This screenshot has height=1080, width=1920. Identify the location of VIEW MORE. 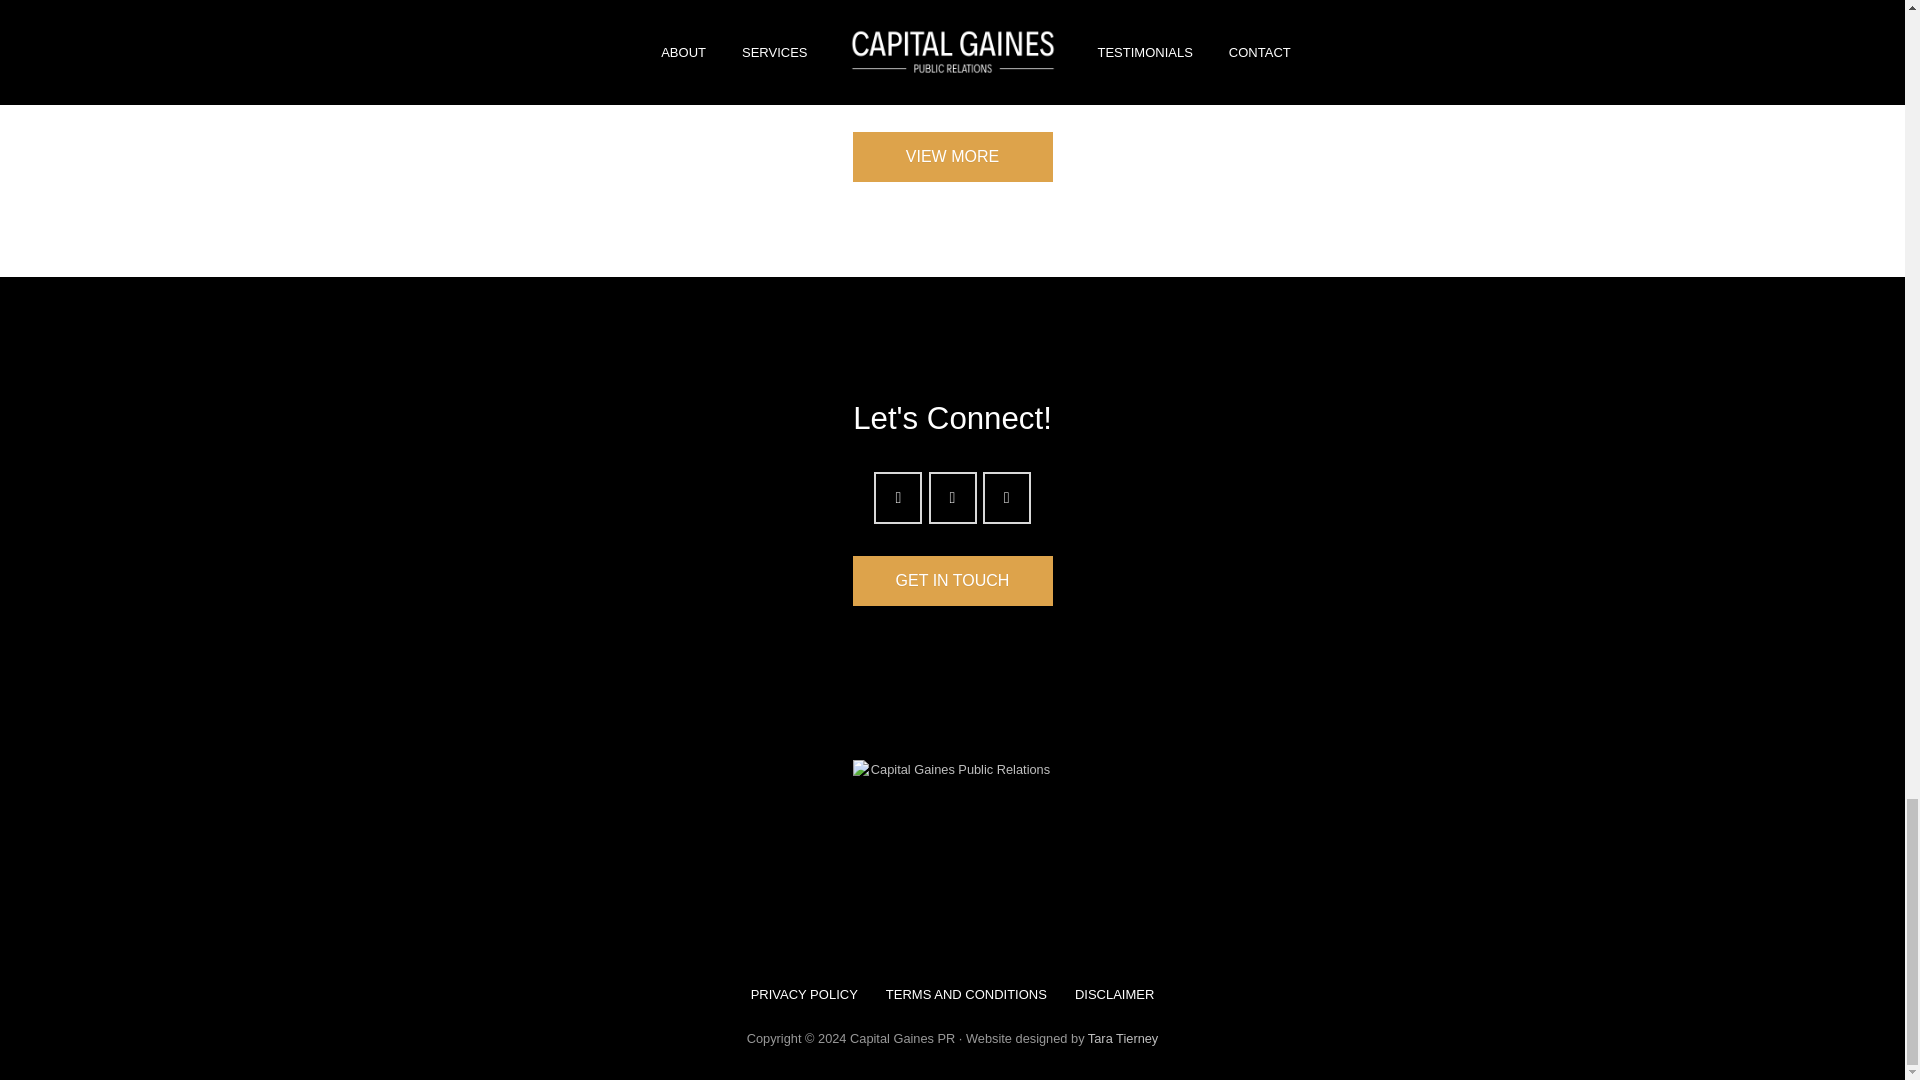
(952, 156).